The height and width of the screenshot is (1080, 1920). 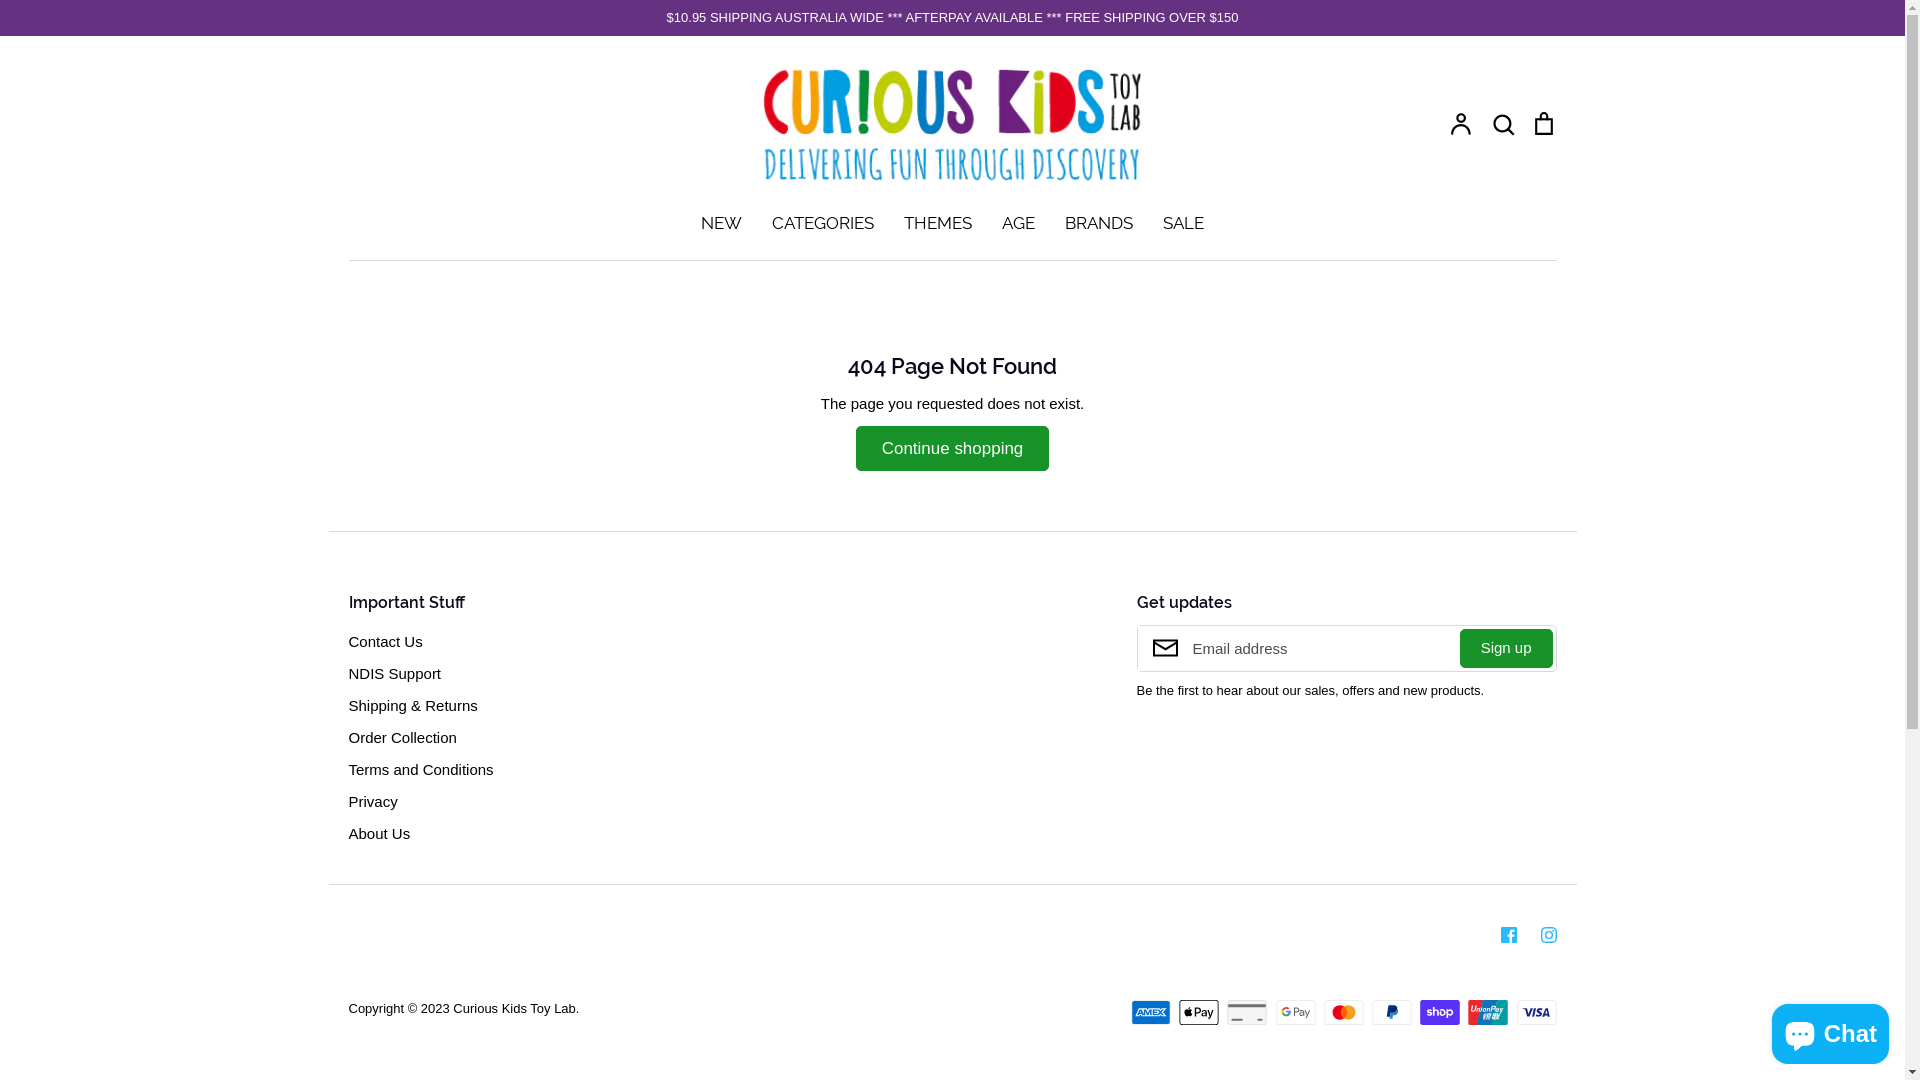 I want to click on Sign up, so click(x=1506, y=648).